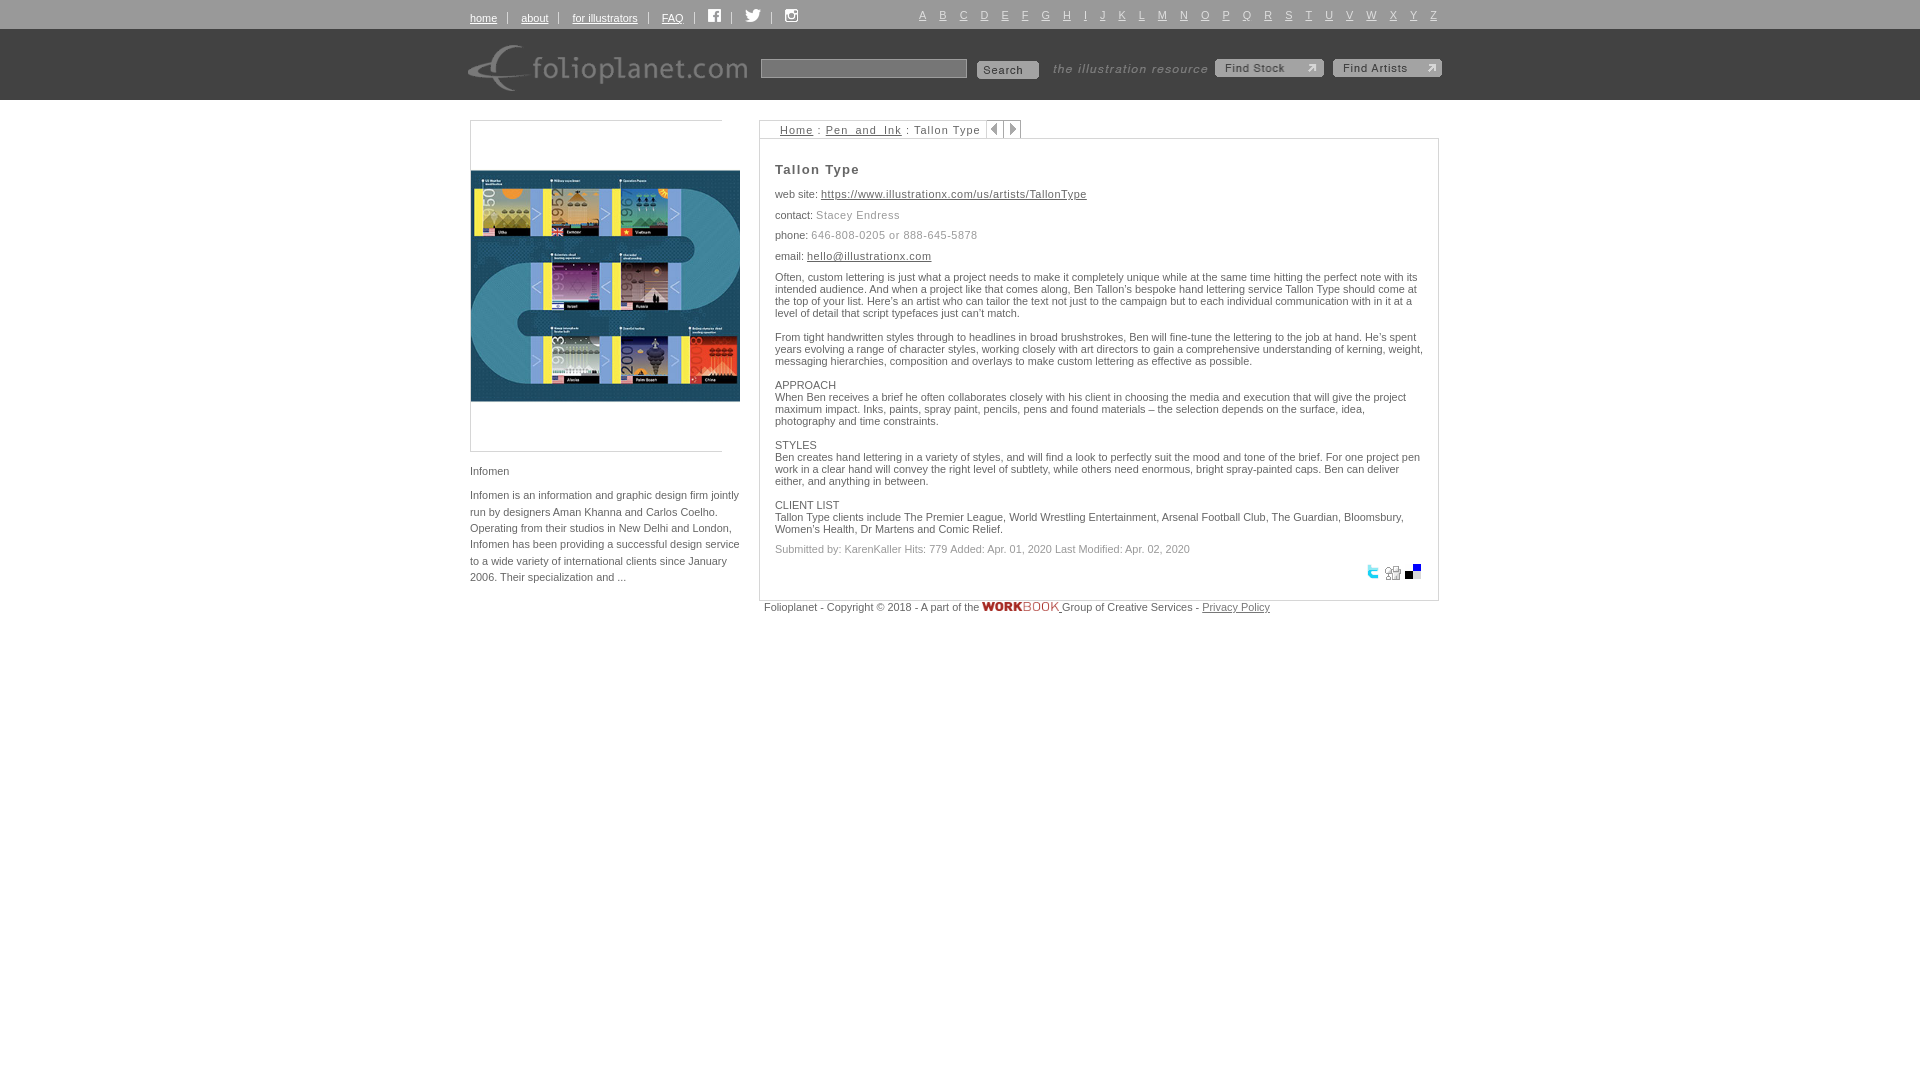 This screenshot has width=1920, height=1080. I want to click on home, so click(484, 17).